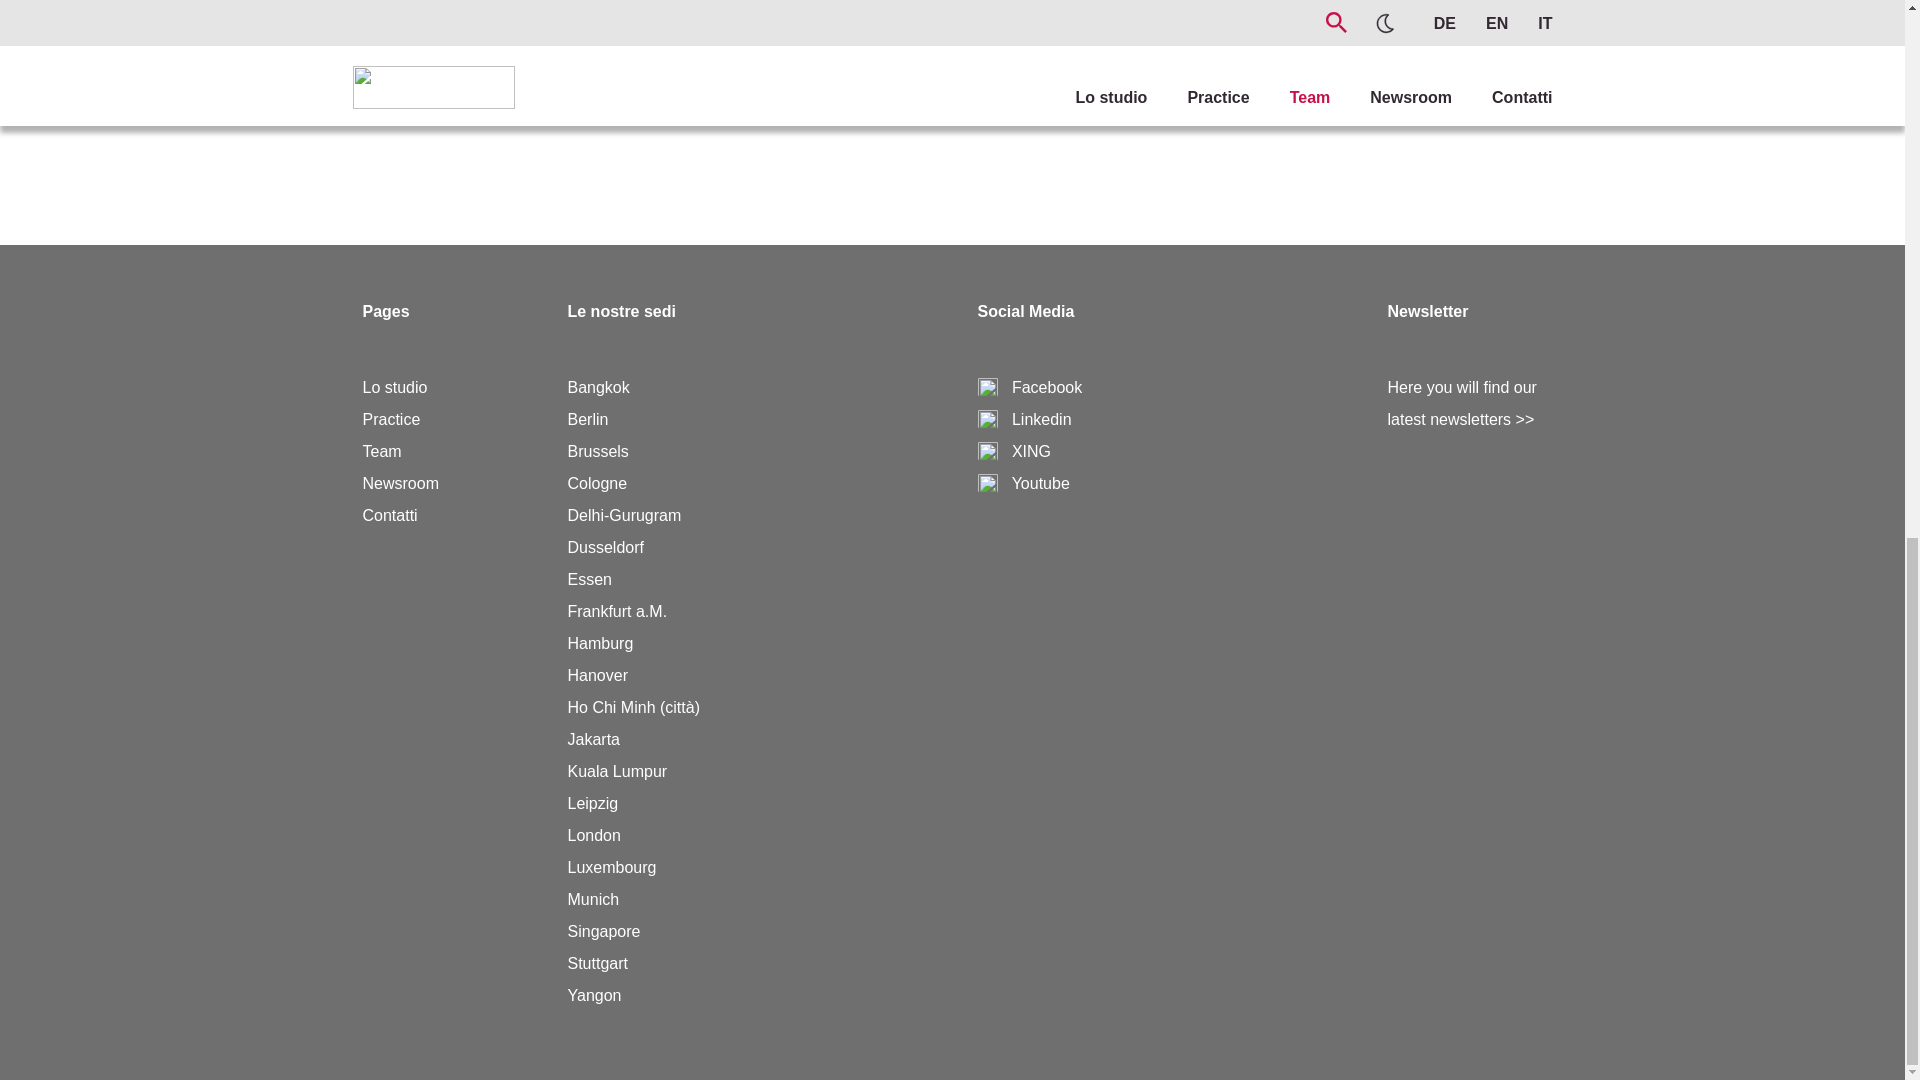 The image size is (1920, 1080). I want to click on Jakarta, so click(594, 740).